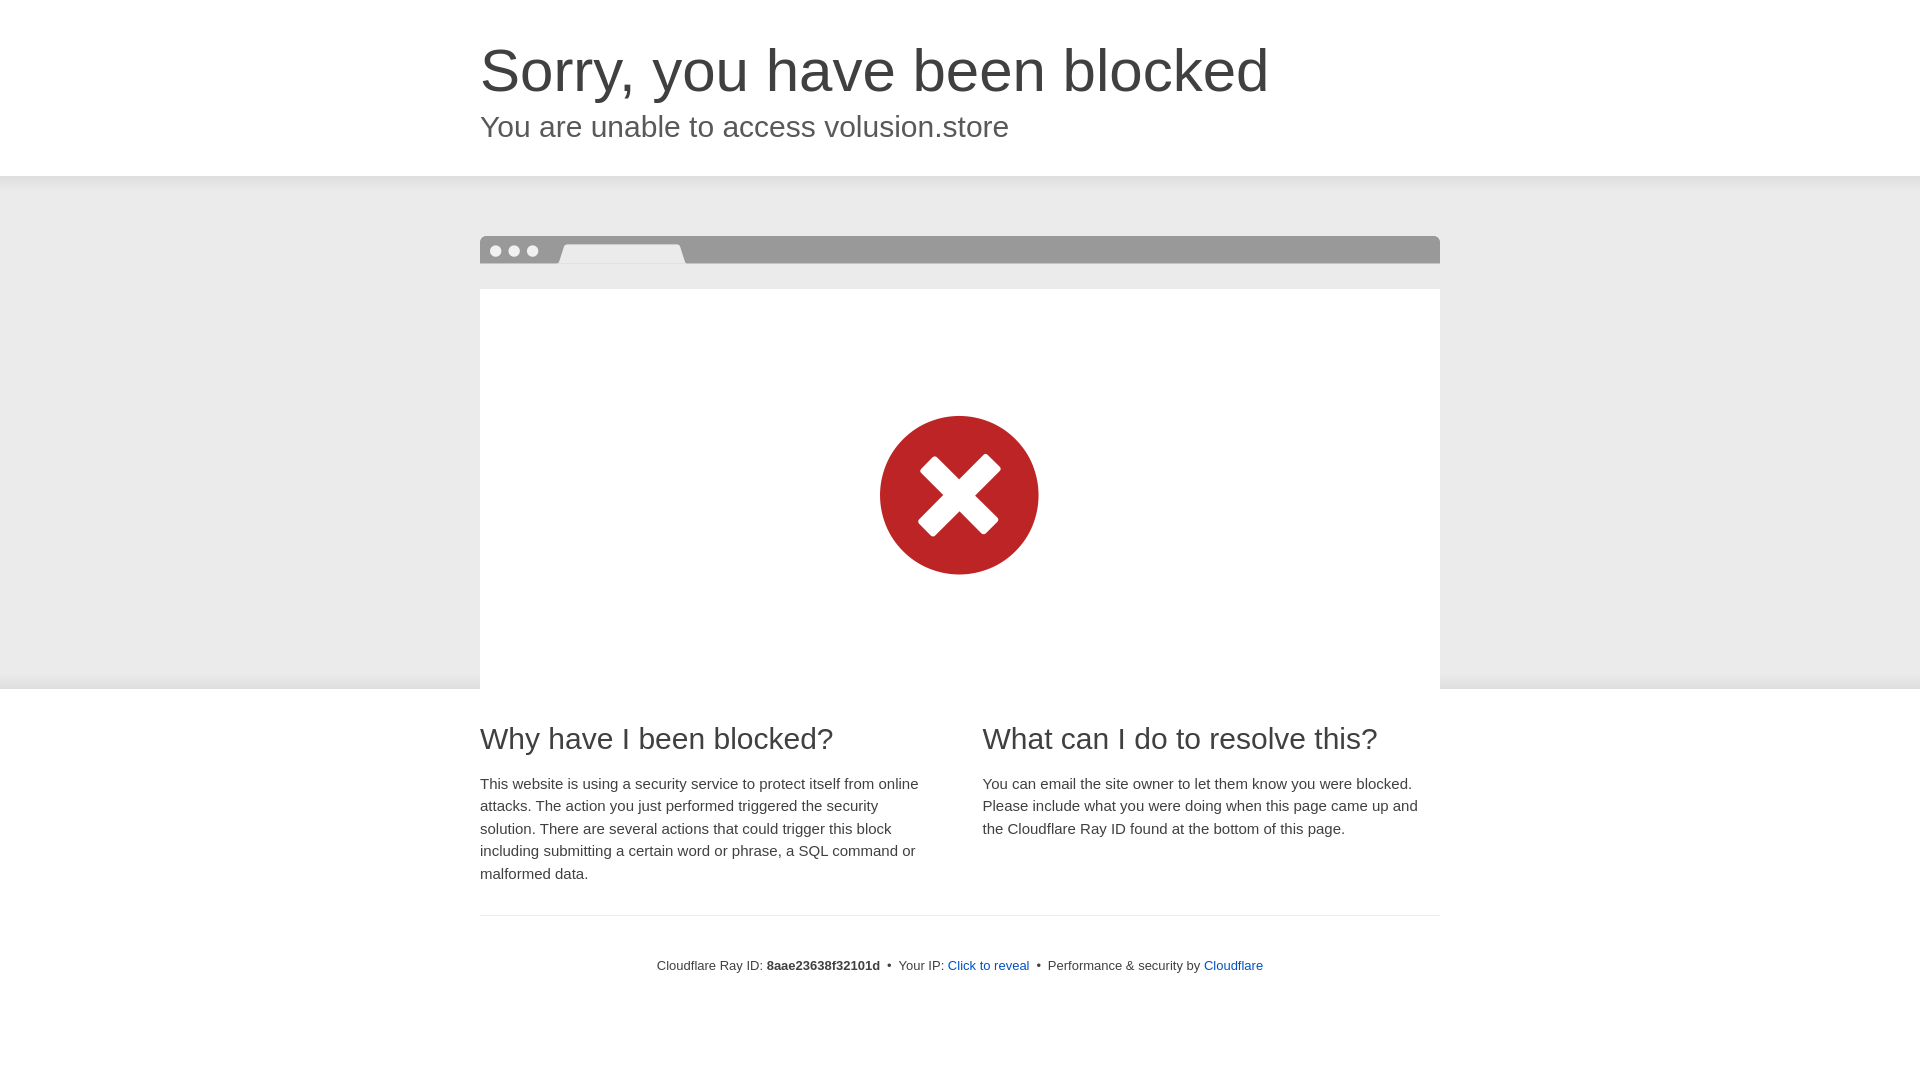  What do you see at coordinates (988, 966) in the screenshot?
I see `Click to reveal` at bounding box center [988, 966].